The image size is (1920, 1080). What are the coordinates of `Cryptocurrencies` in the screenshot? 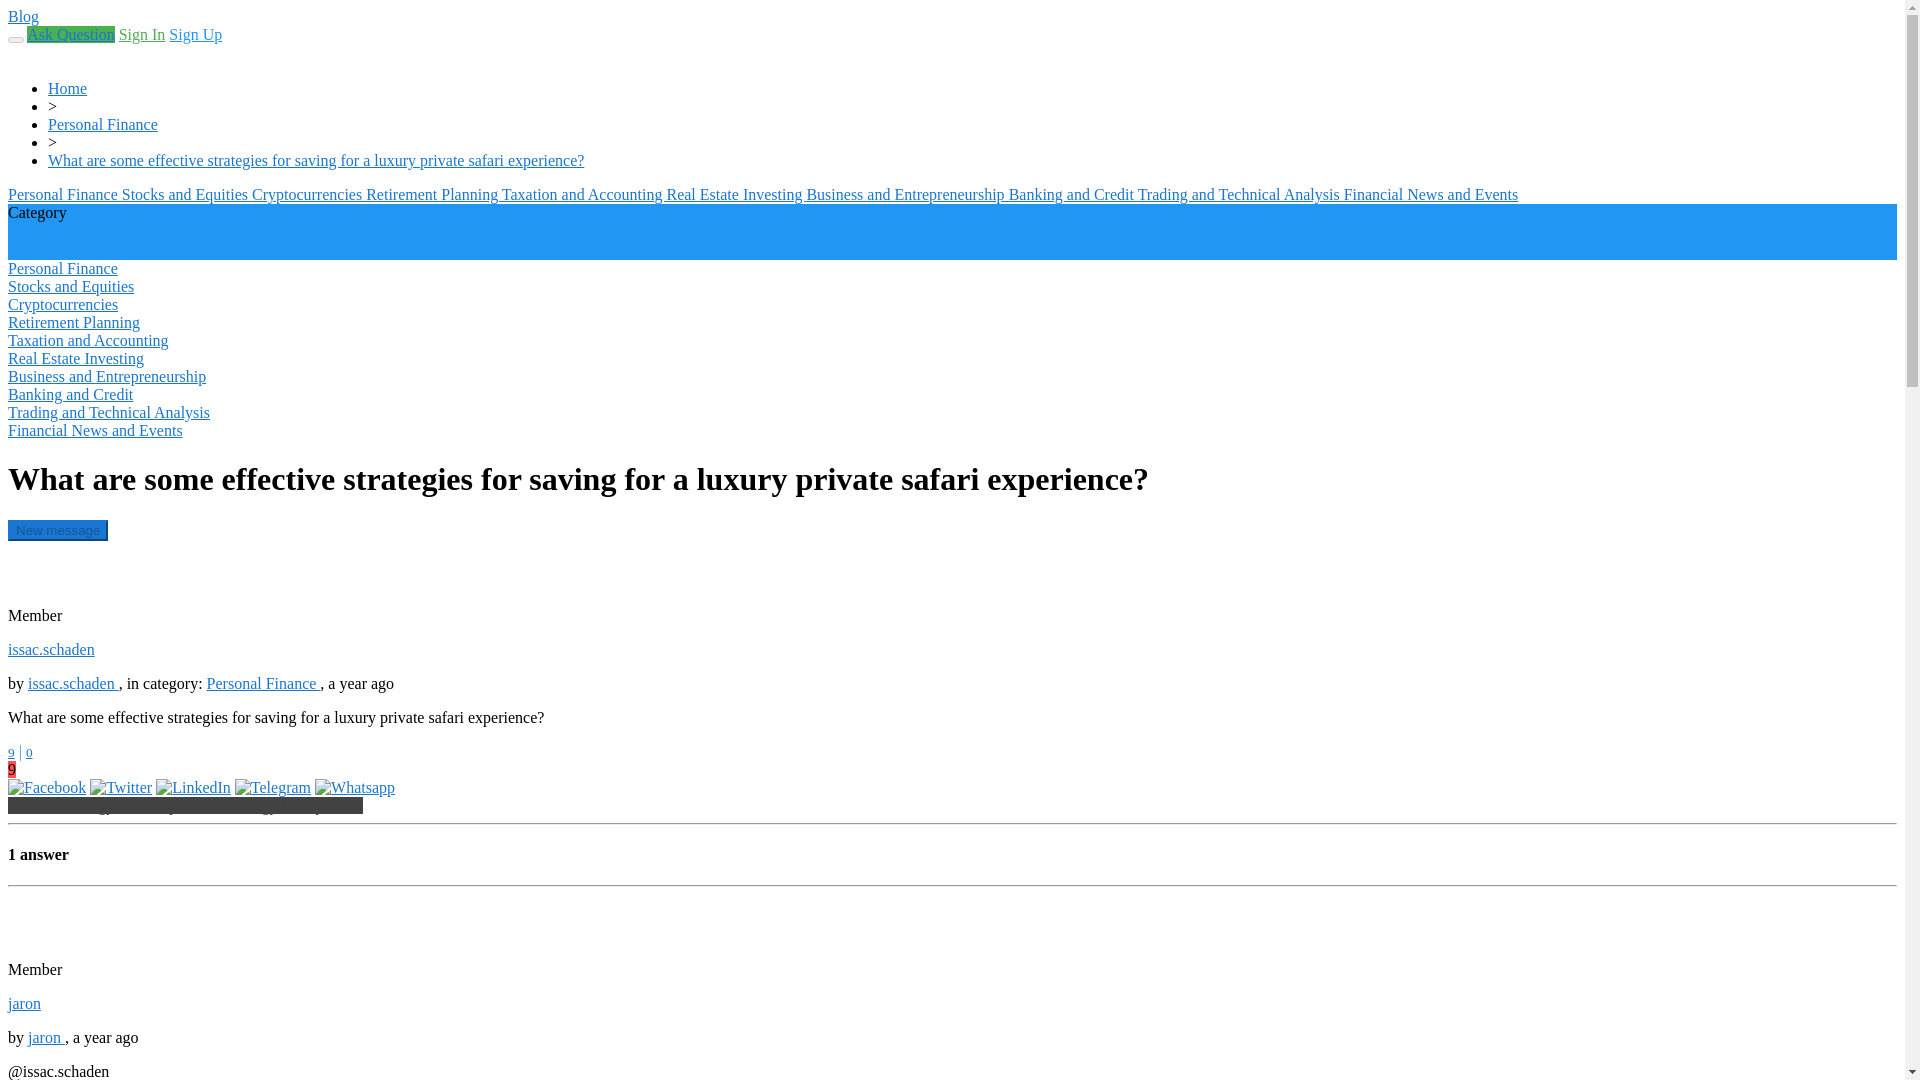 It's located at (308, 194).